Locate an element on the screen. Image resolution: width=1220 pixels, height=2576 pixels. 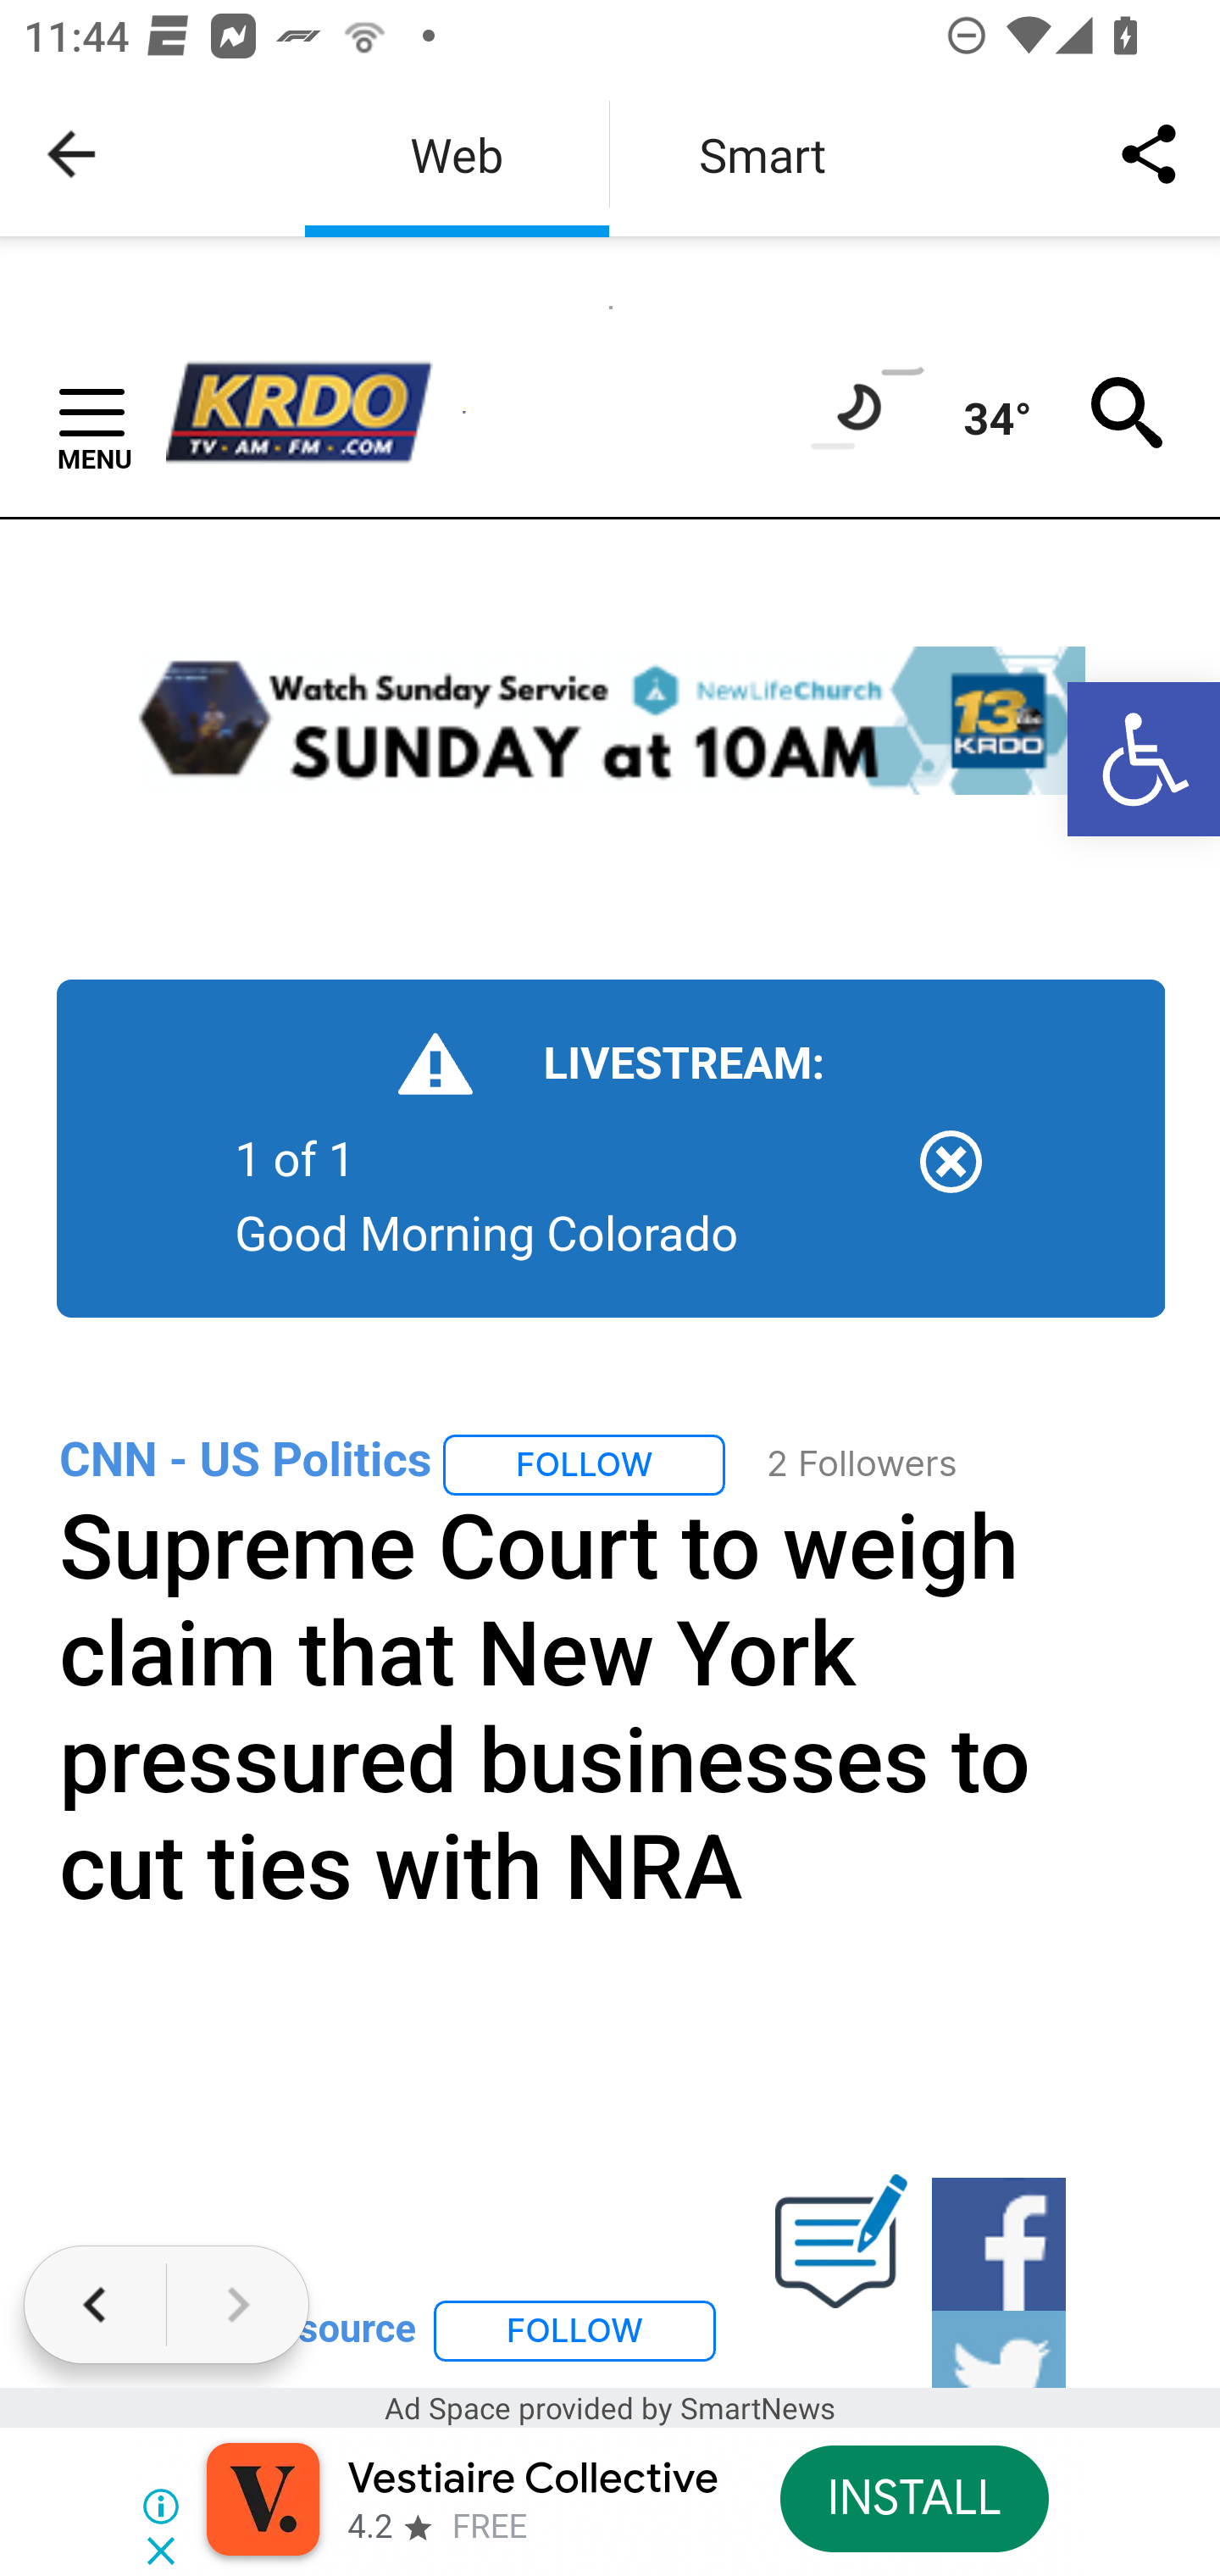
# search is located at coordinates (1128, 412).